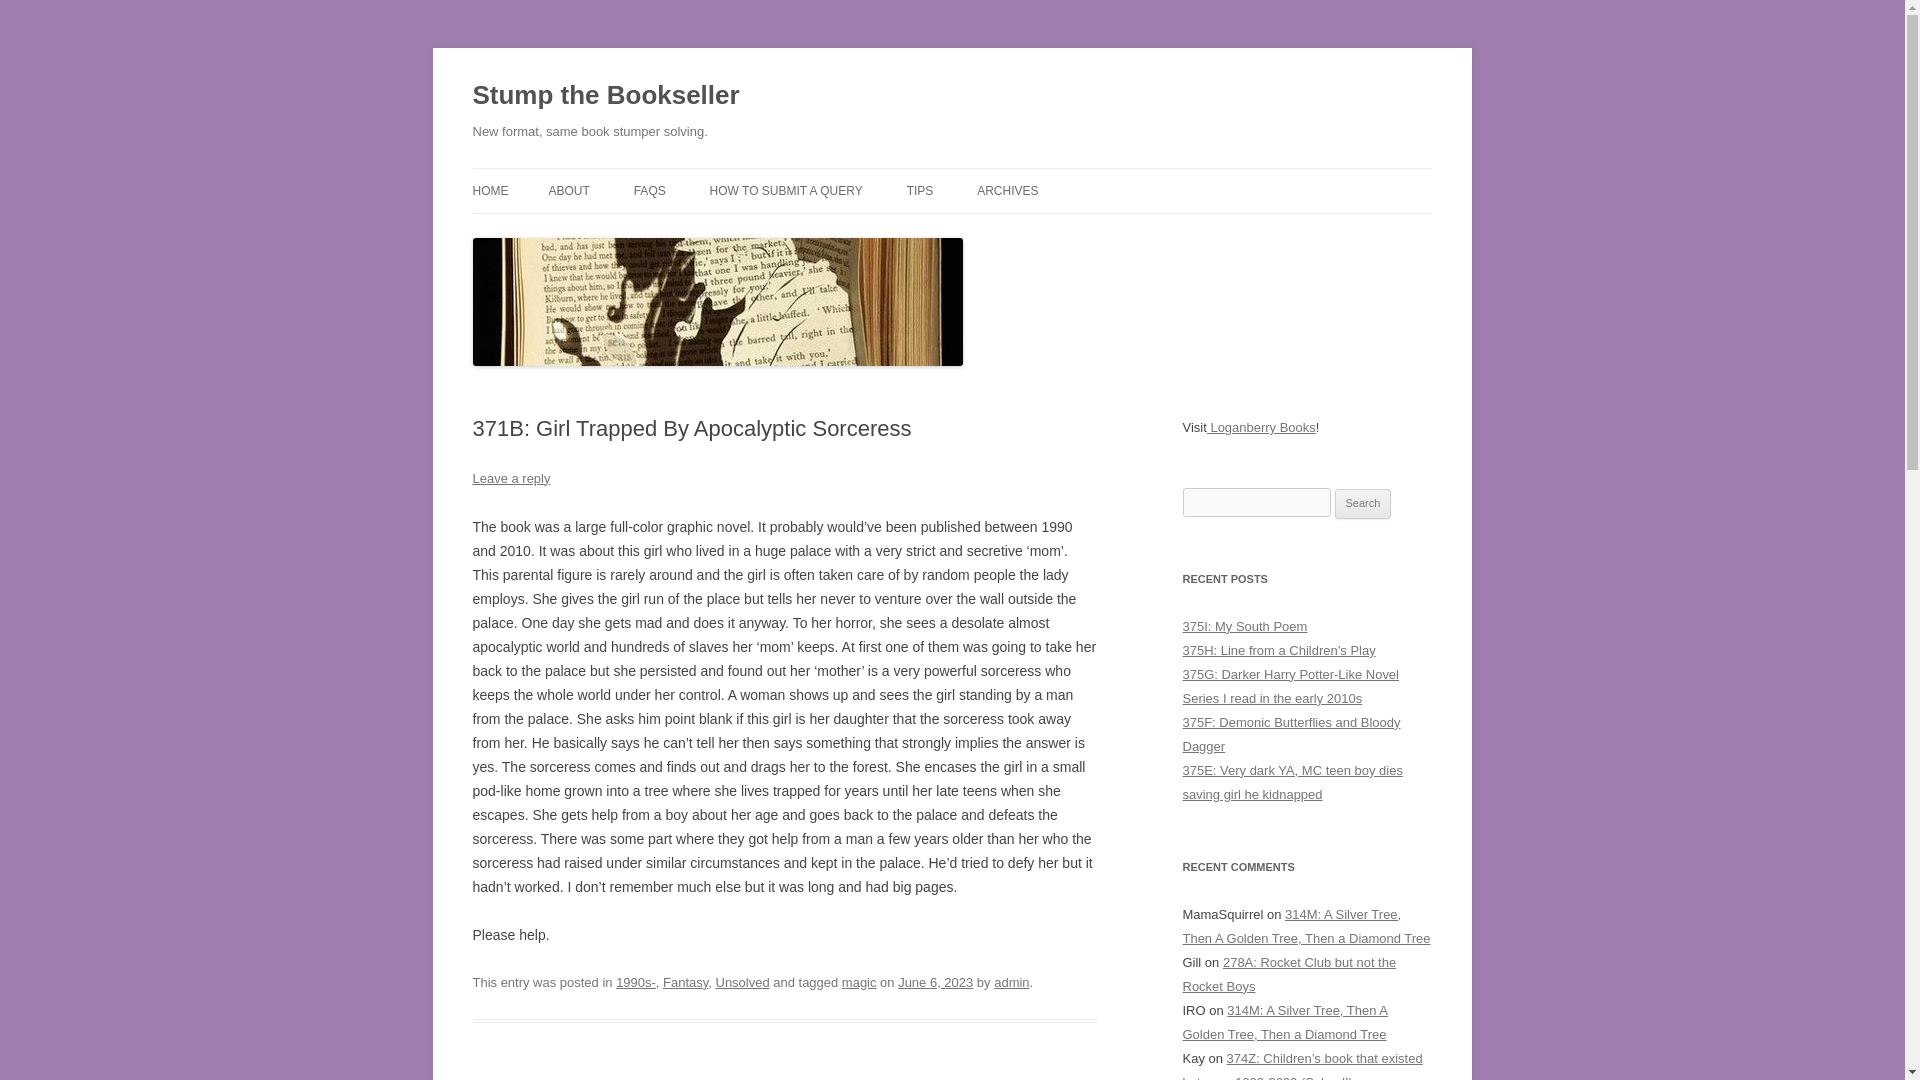 The image size is (1920, 1080). I want to click on June 6, 2023, so click(936, 982).